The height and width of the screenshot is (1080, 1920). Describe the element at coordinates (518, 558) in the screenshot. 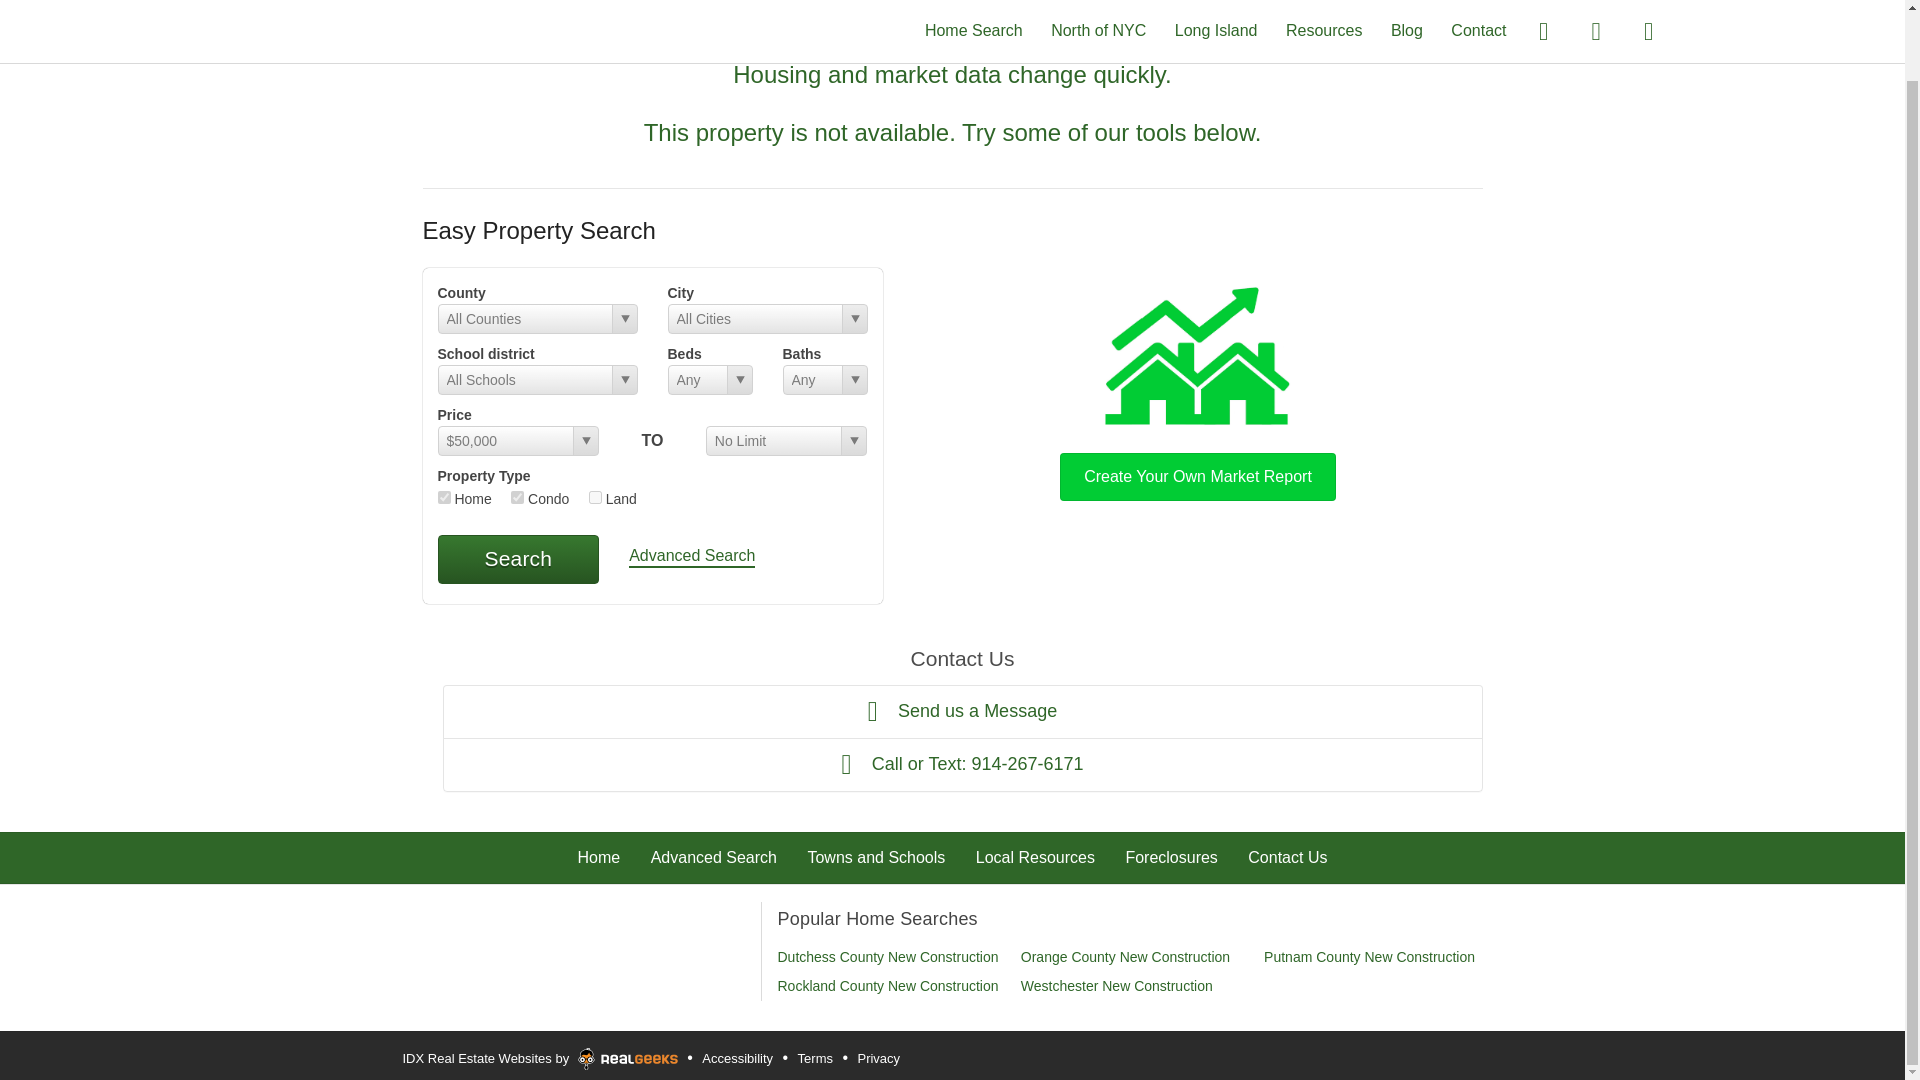

I see `Search` at that location.